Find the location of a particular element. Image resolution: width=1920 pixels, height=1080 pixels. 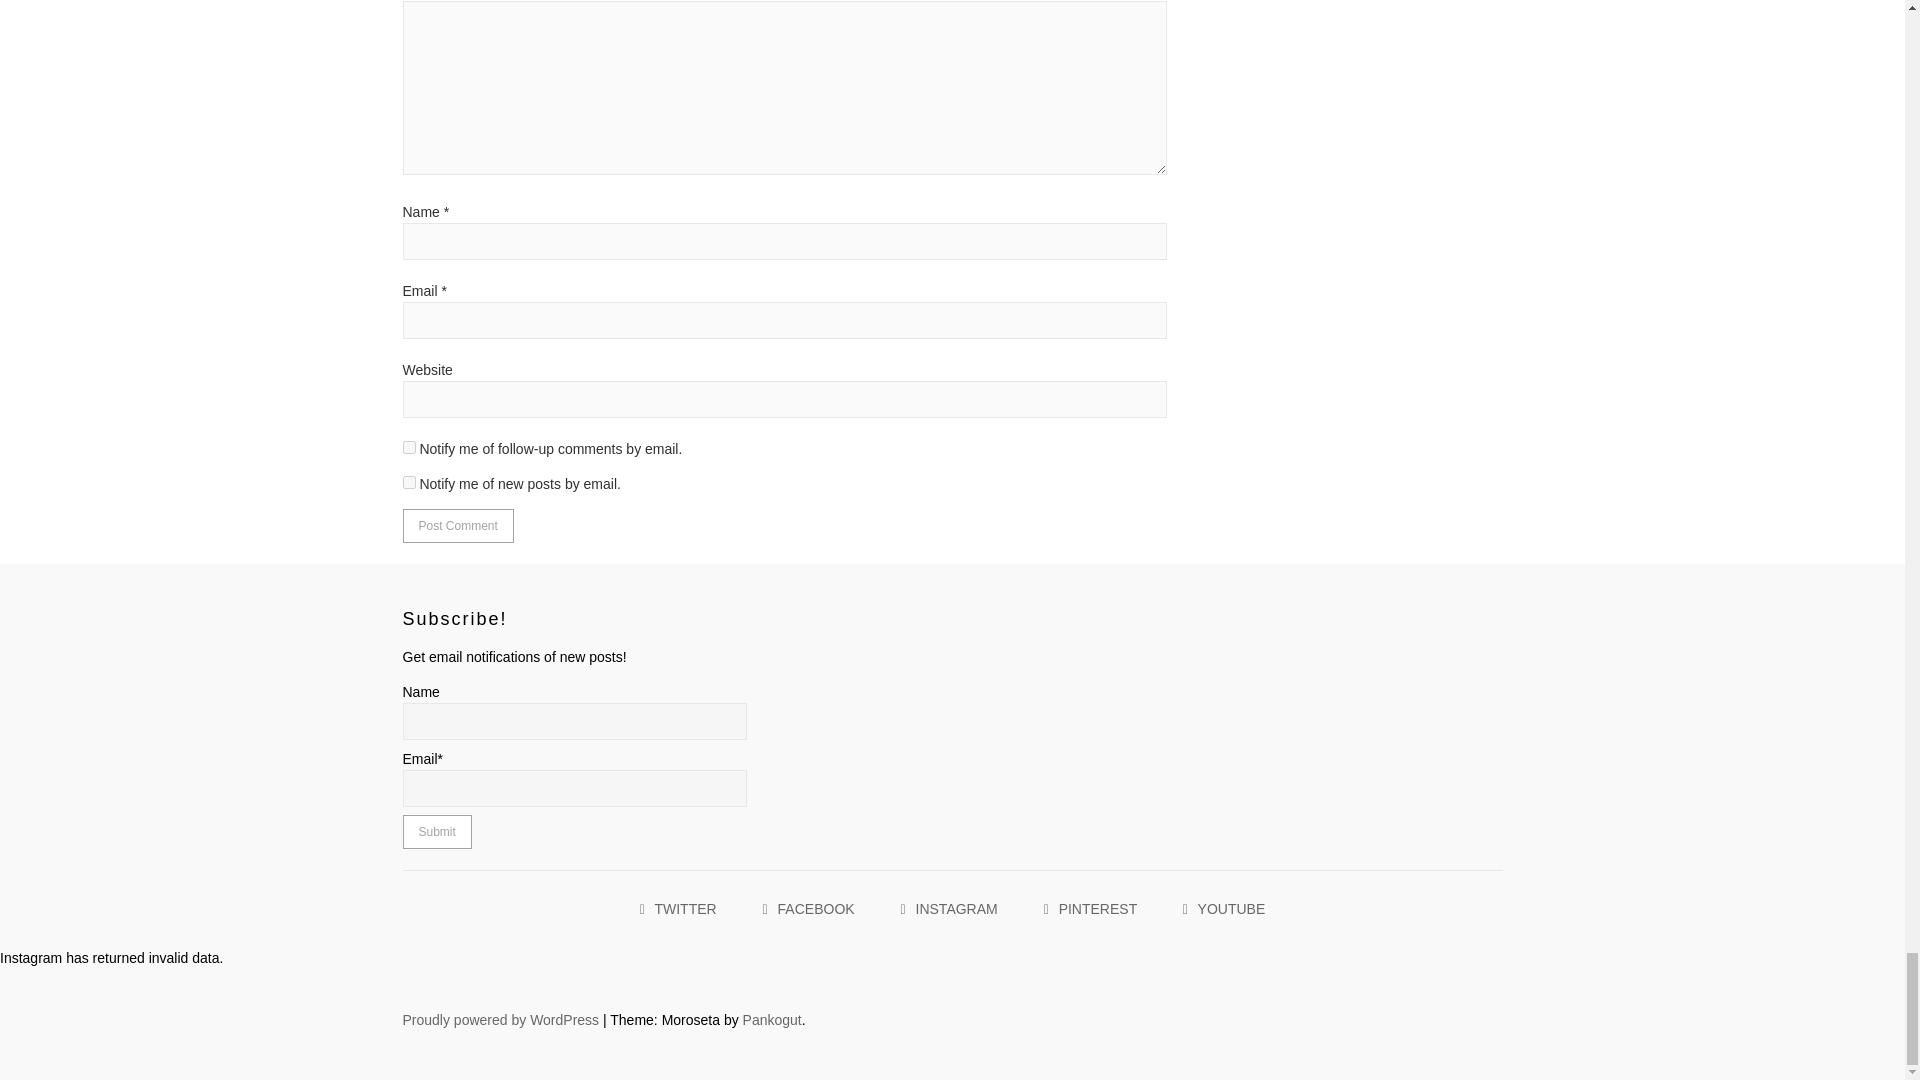

subscribe is located at coordinates (408, 482).